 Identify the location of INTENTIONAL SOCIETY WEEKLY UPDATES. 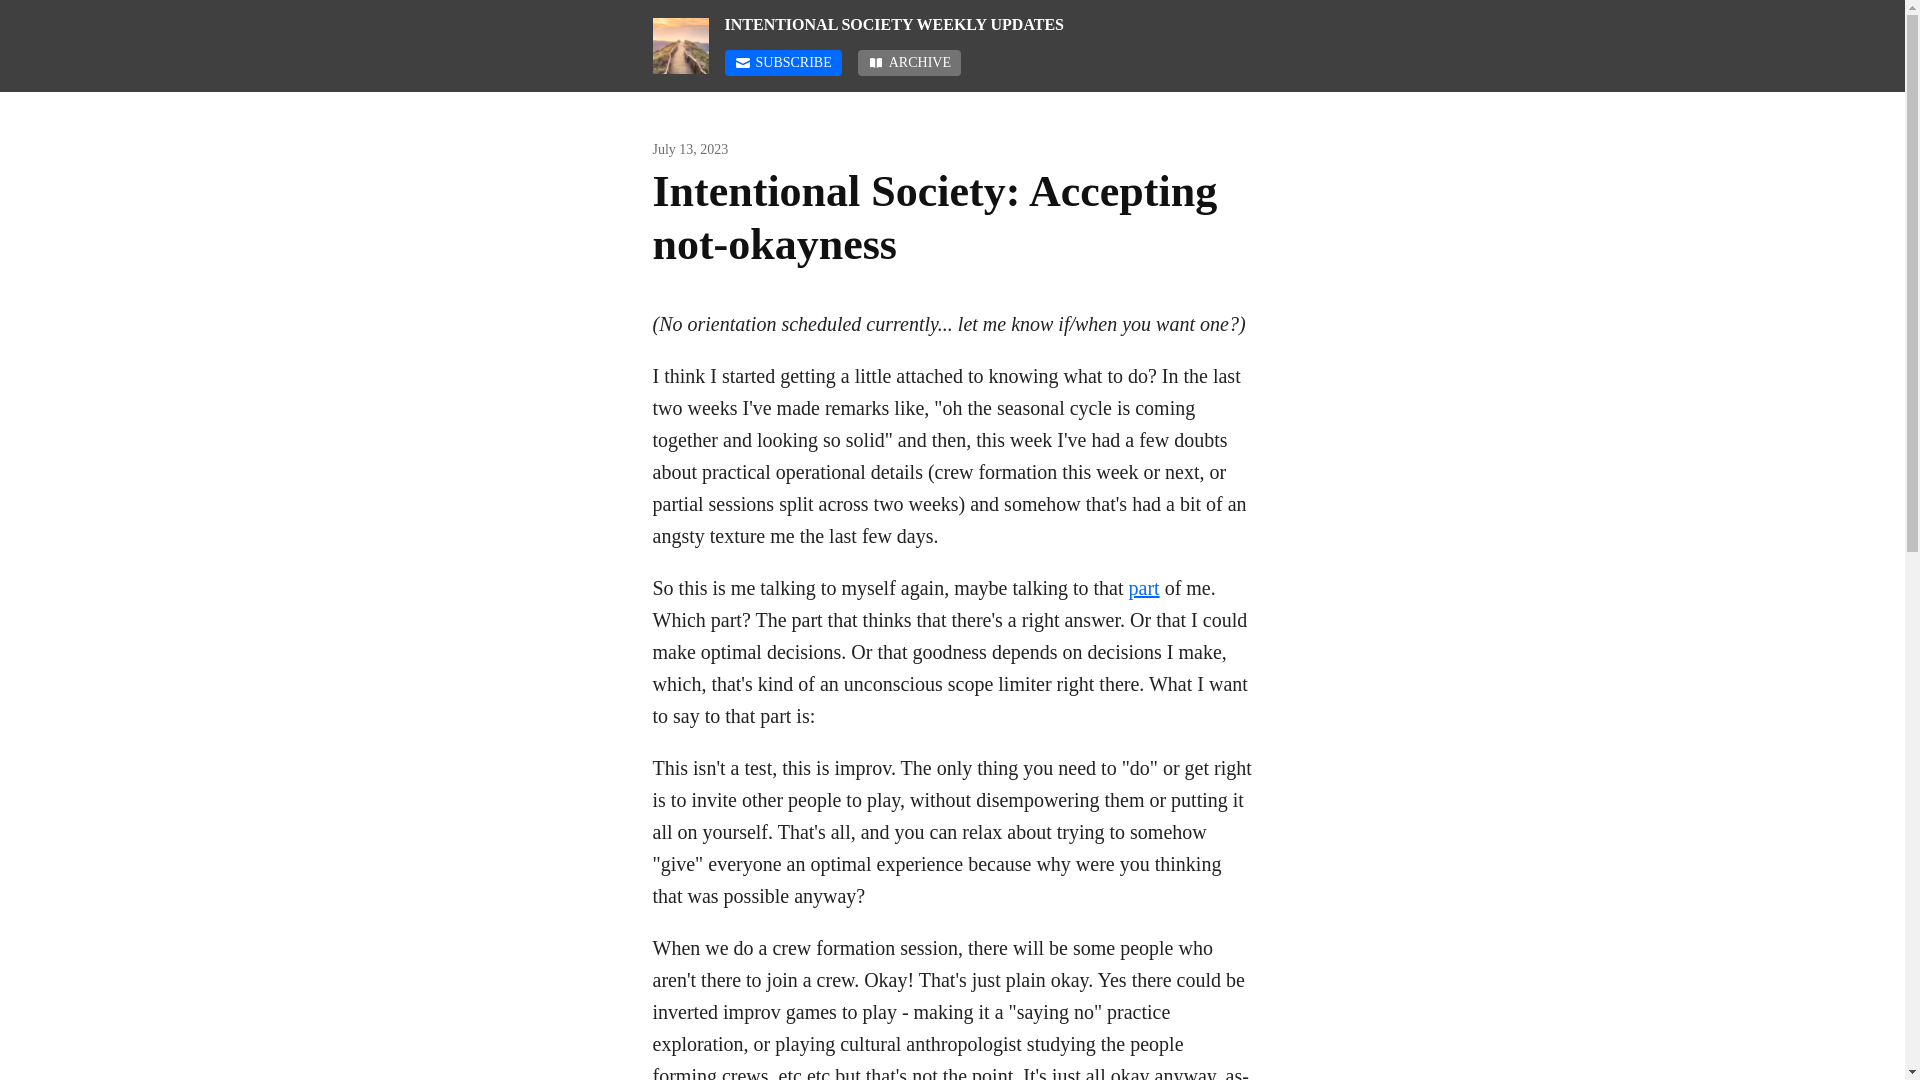
(987, 24).